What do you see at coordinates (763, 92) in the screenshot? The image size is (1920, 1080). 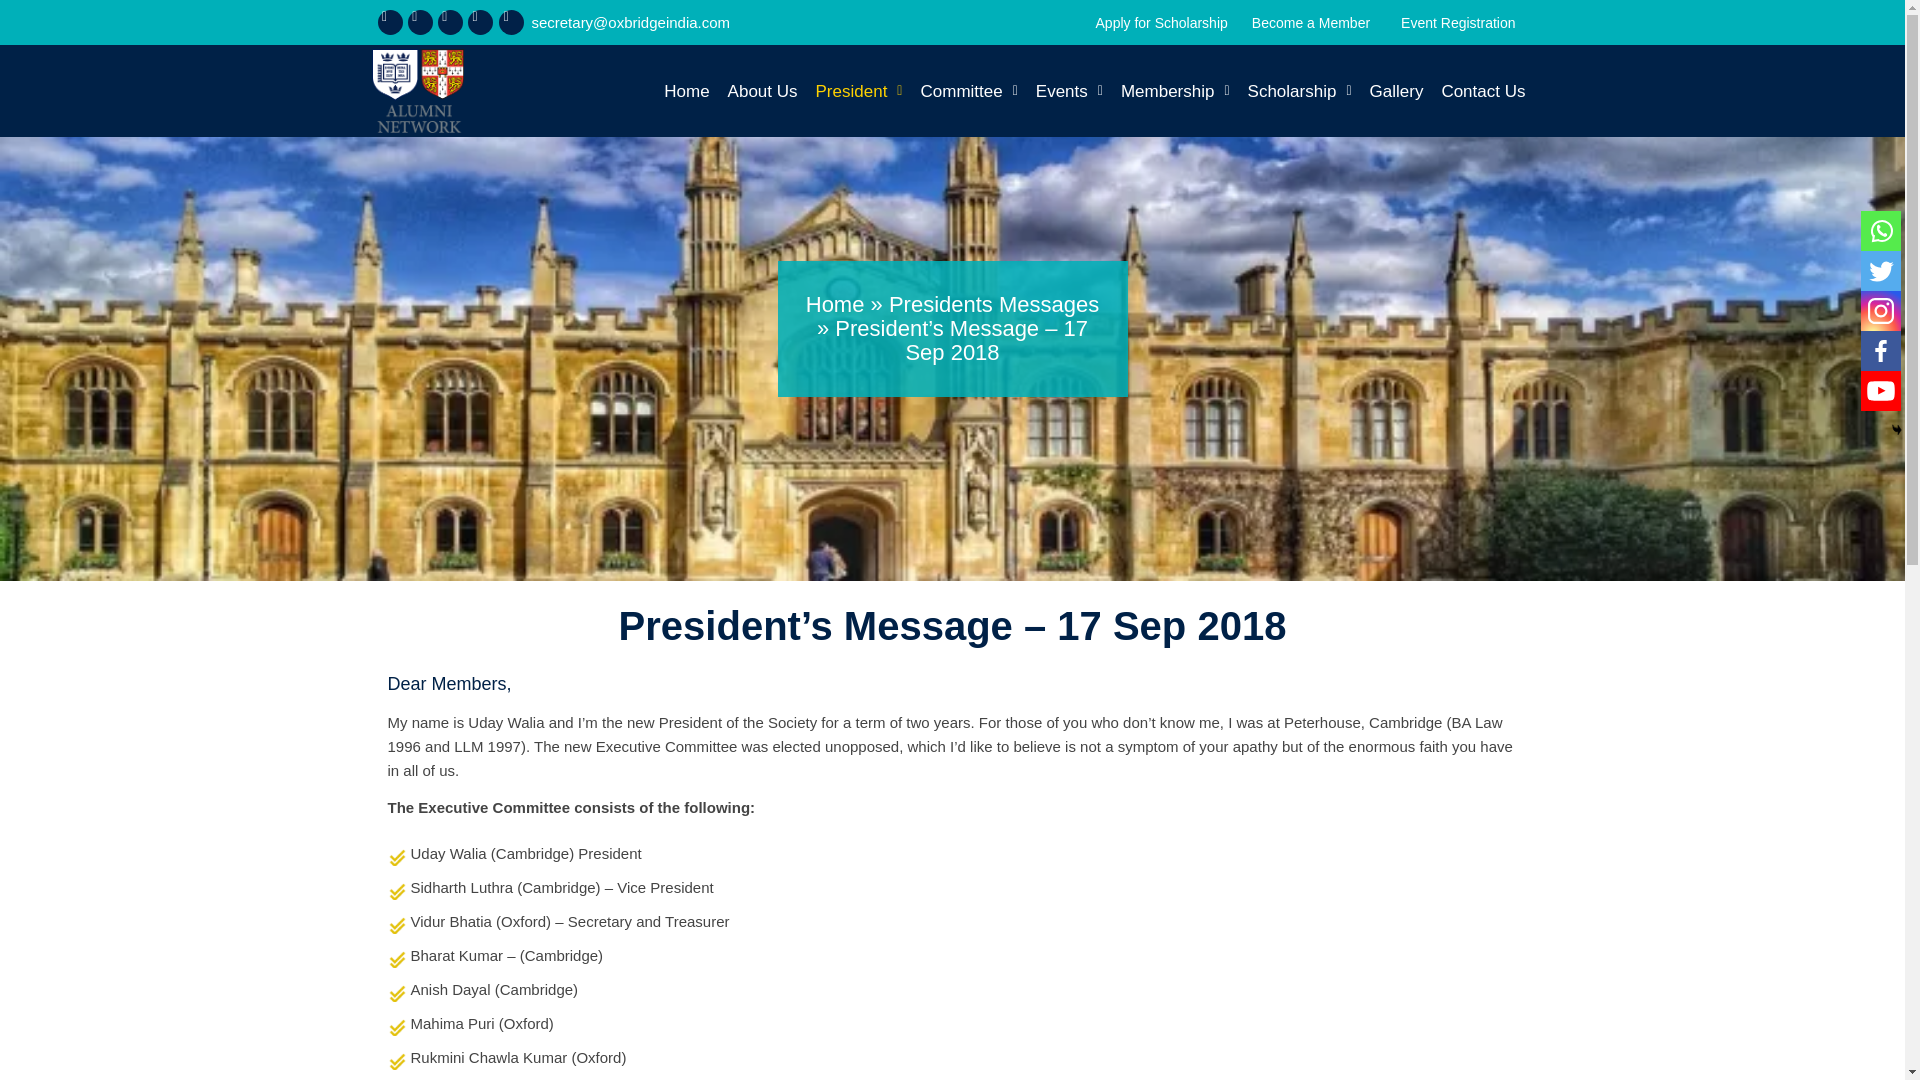 I see `About Us` at bounding box center [763, 92].